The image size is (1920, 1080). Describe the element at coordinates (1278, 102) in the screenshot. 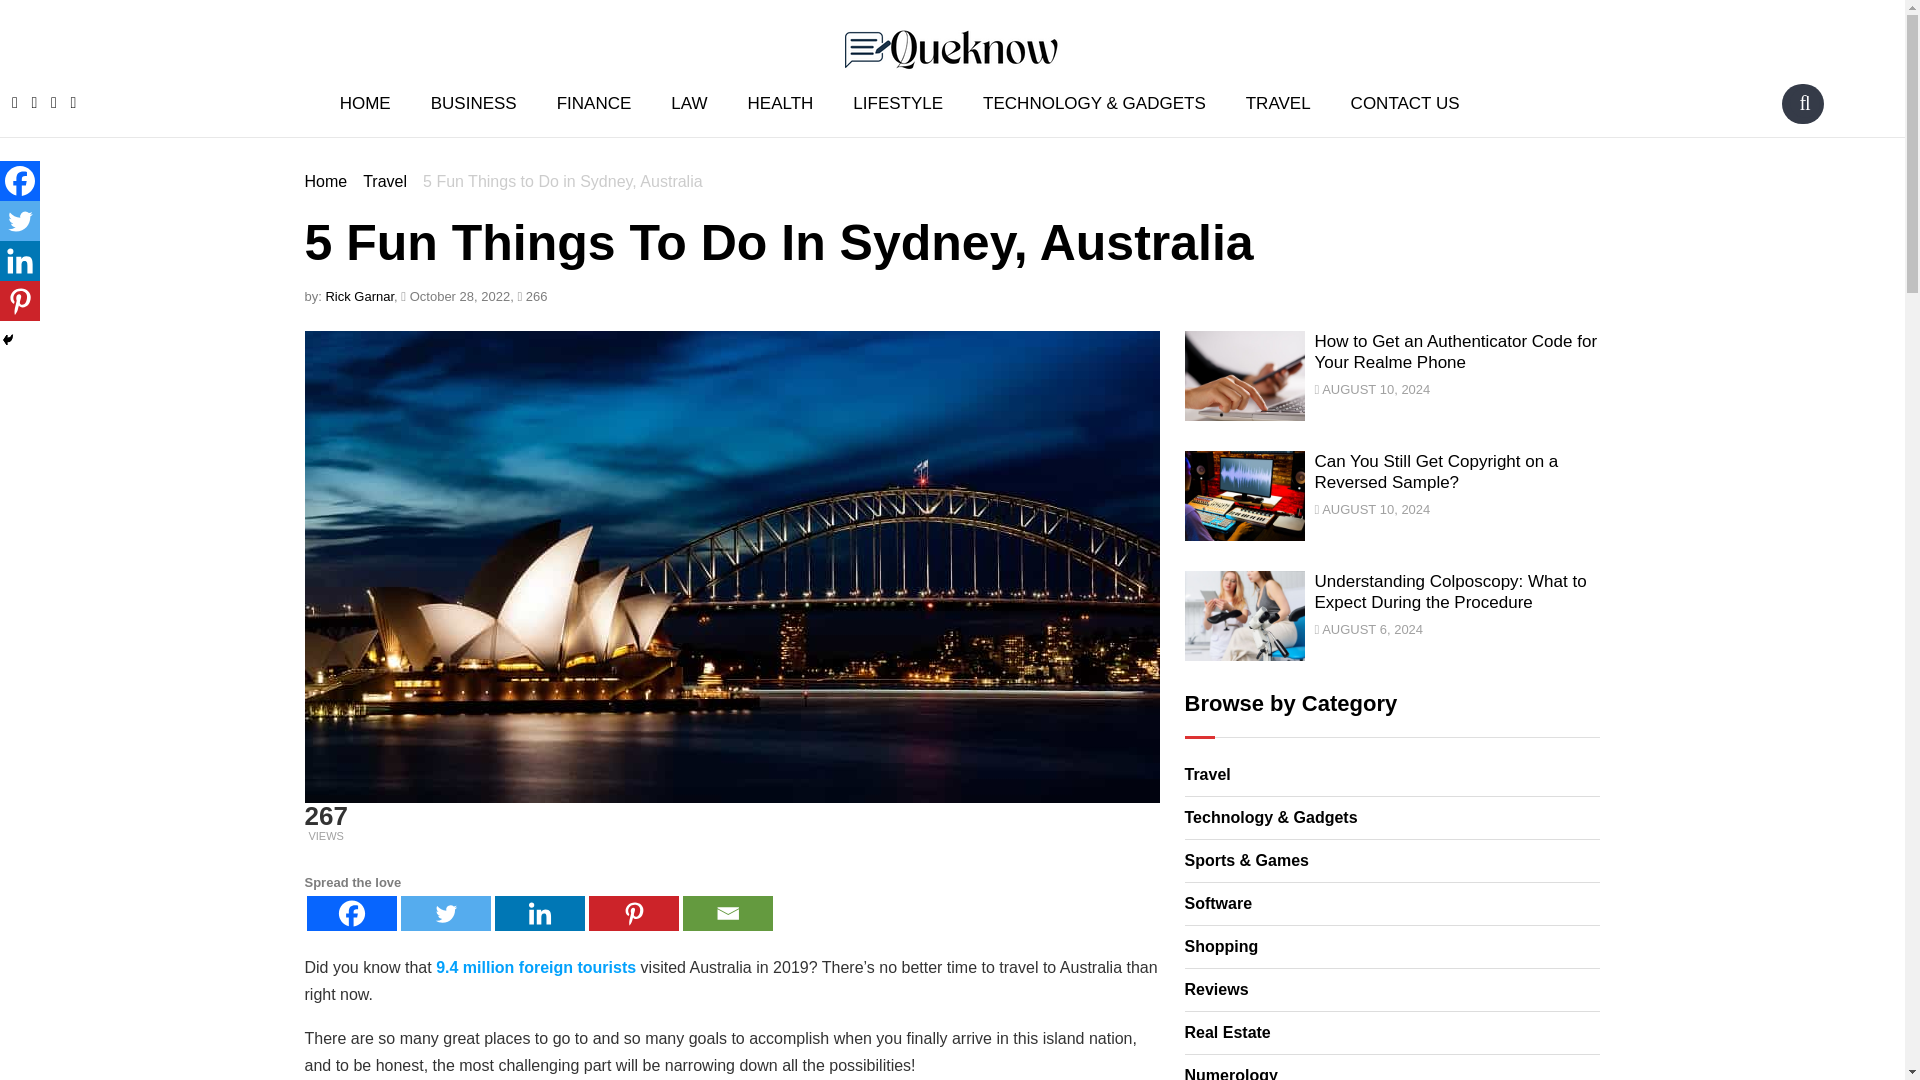

I see `TRAVEL` at that location.